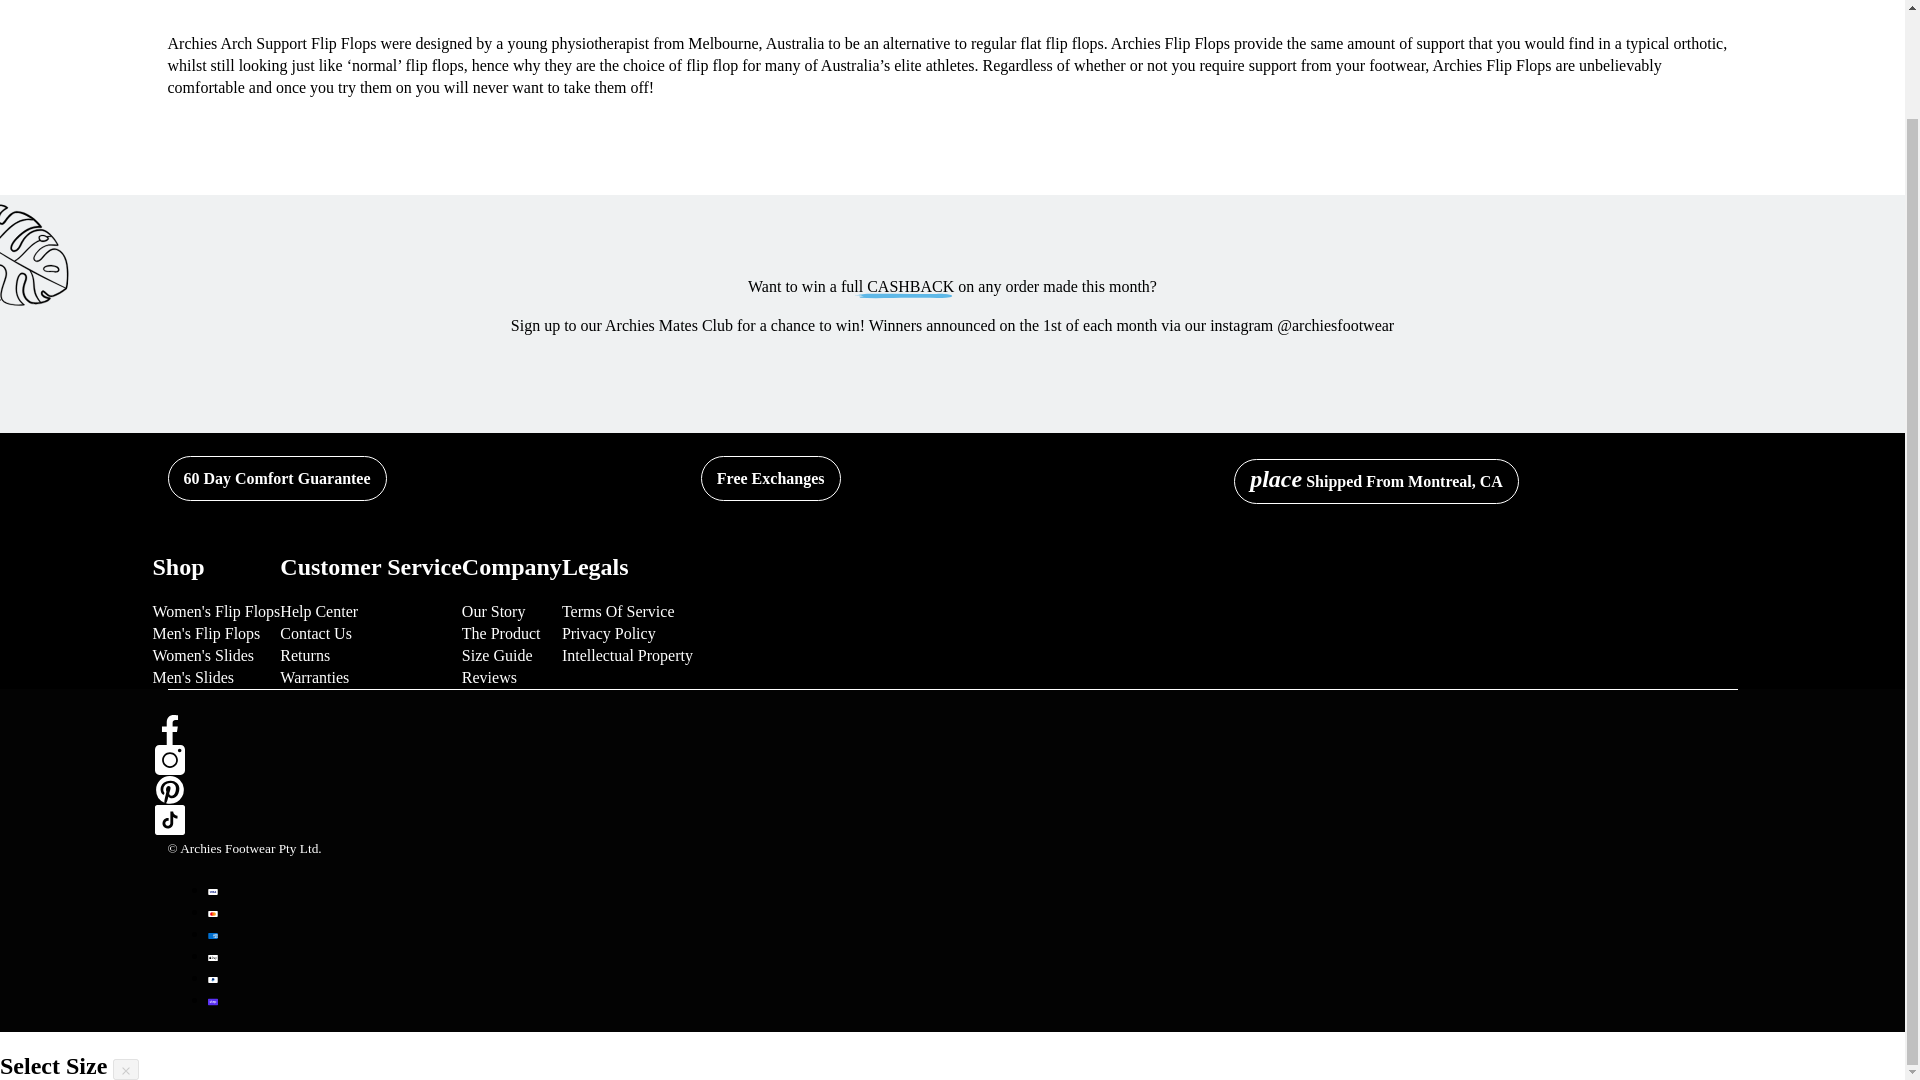 The image size is (1920, 1080). I want to click on Mastercard, so click(212, 914).